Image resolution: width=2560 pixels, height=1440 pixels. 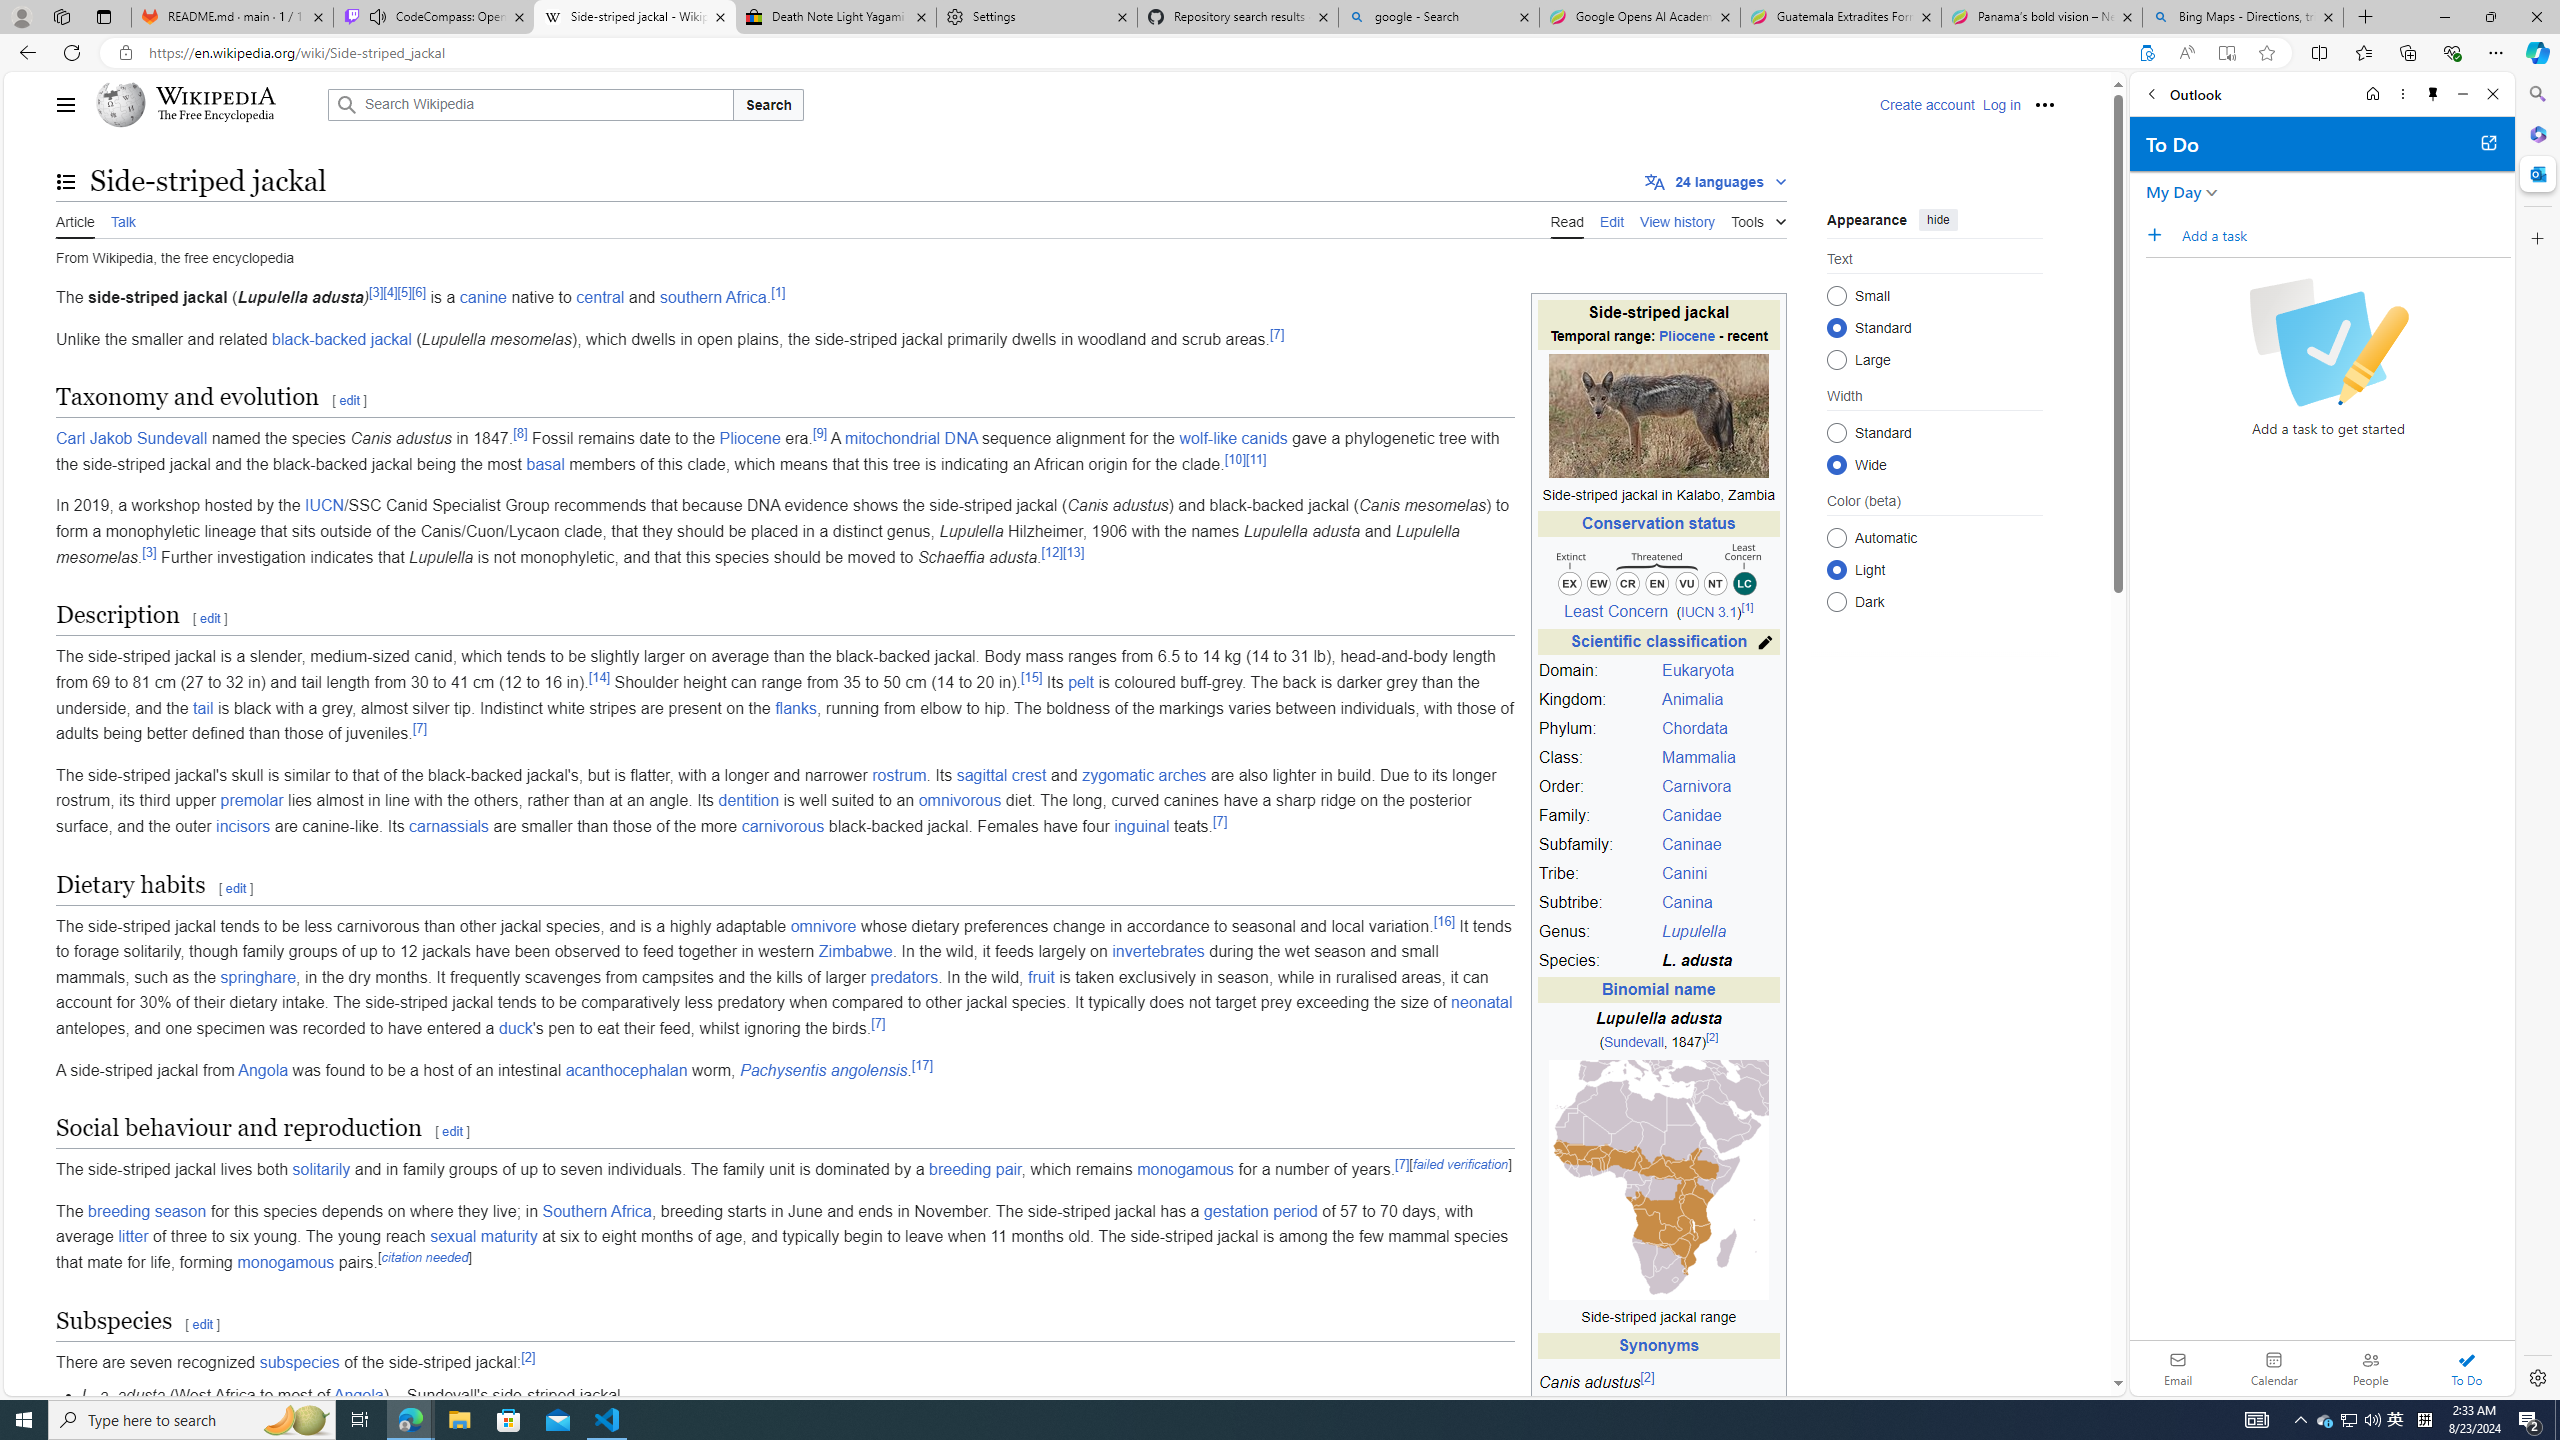 What do you see at coordinates (2146, 53) in the screenshot?
I see `Support Wikipedia?` at bounding box center [2146, 53].